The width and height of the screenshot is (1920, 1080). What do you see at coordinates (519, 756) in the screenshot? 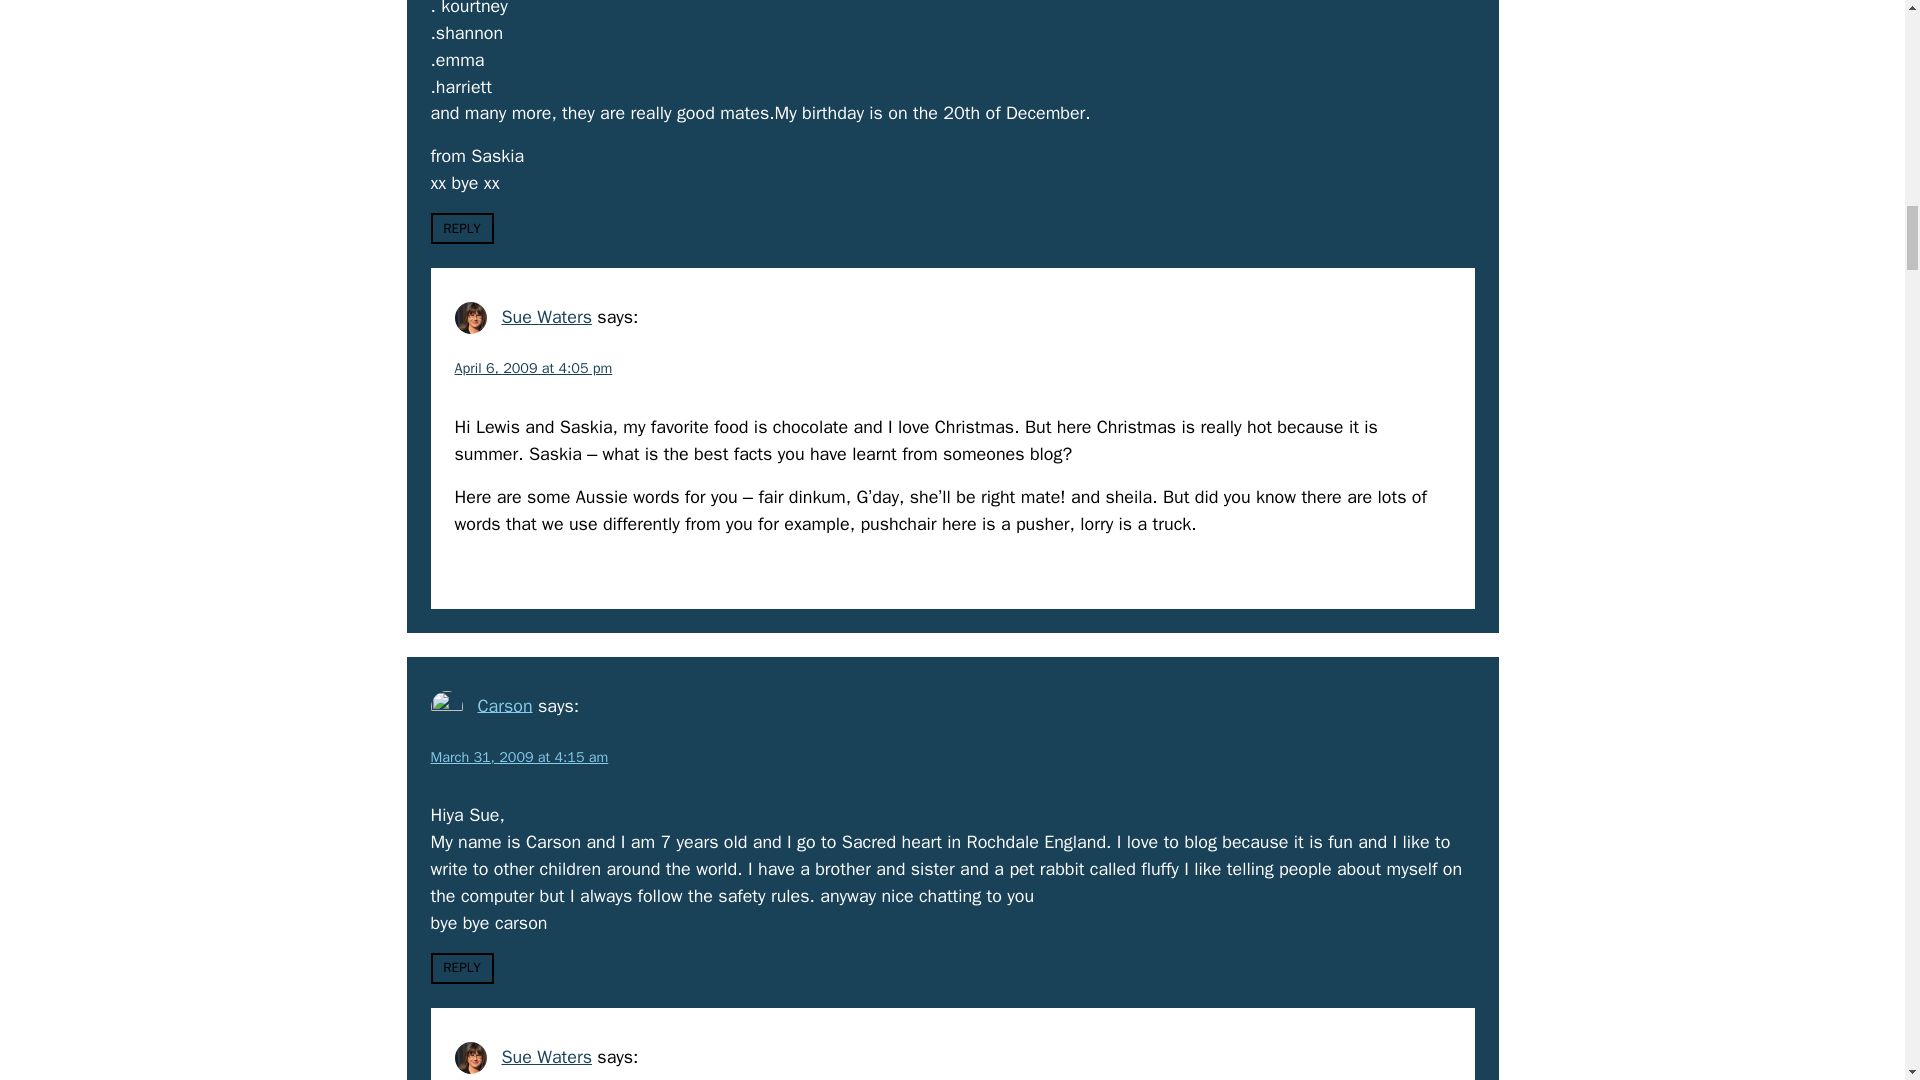
I see `March 31, 2009 at 4:15 am` at bounding box center [519, 756].